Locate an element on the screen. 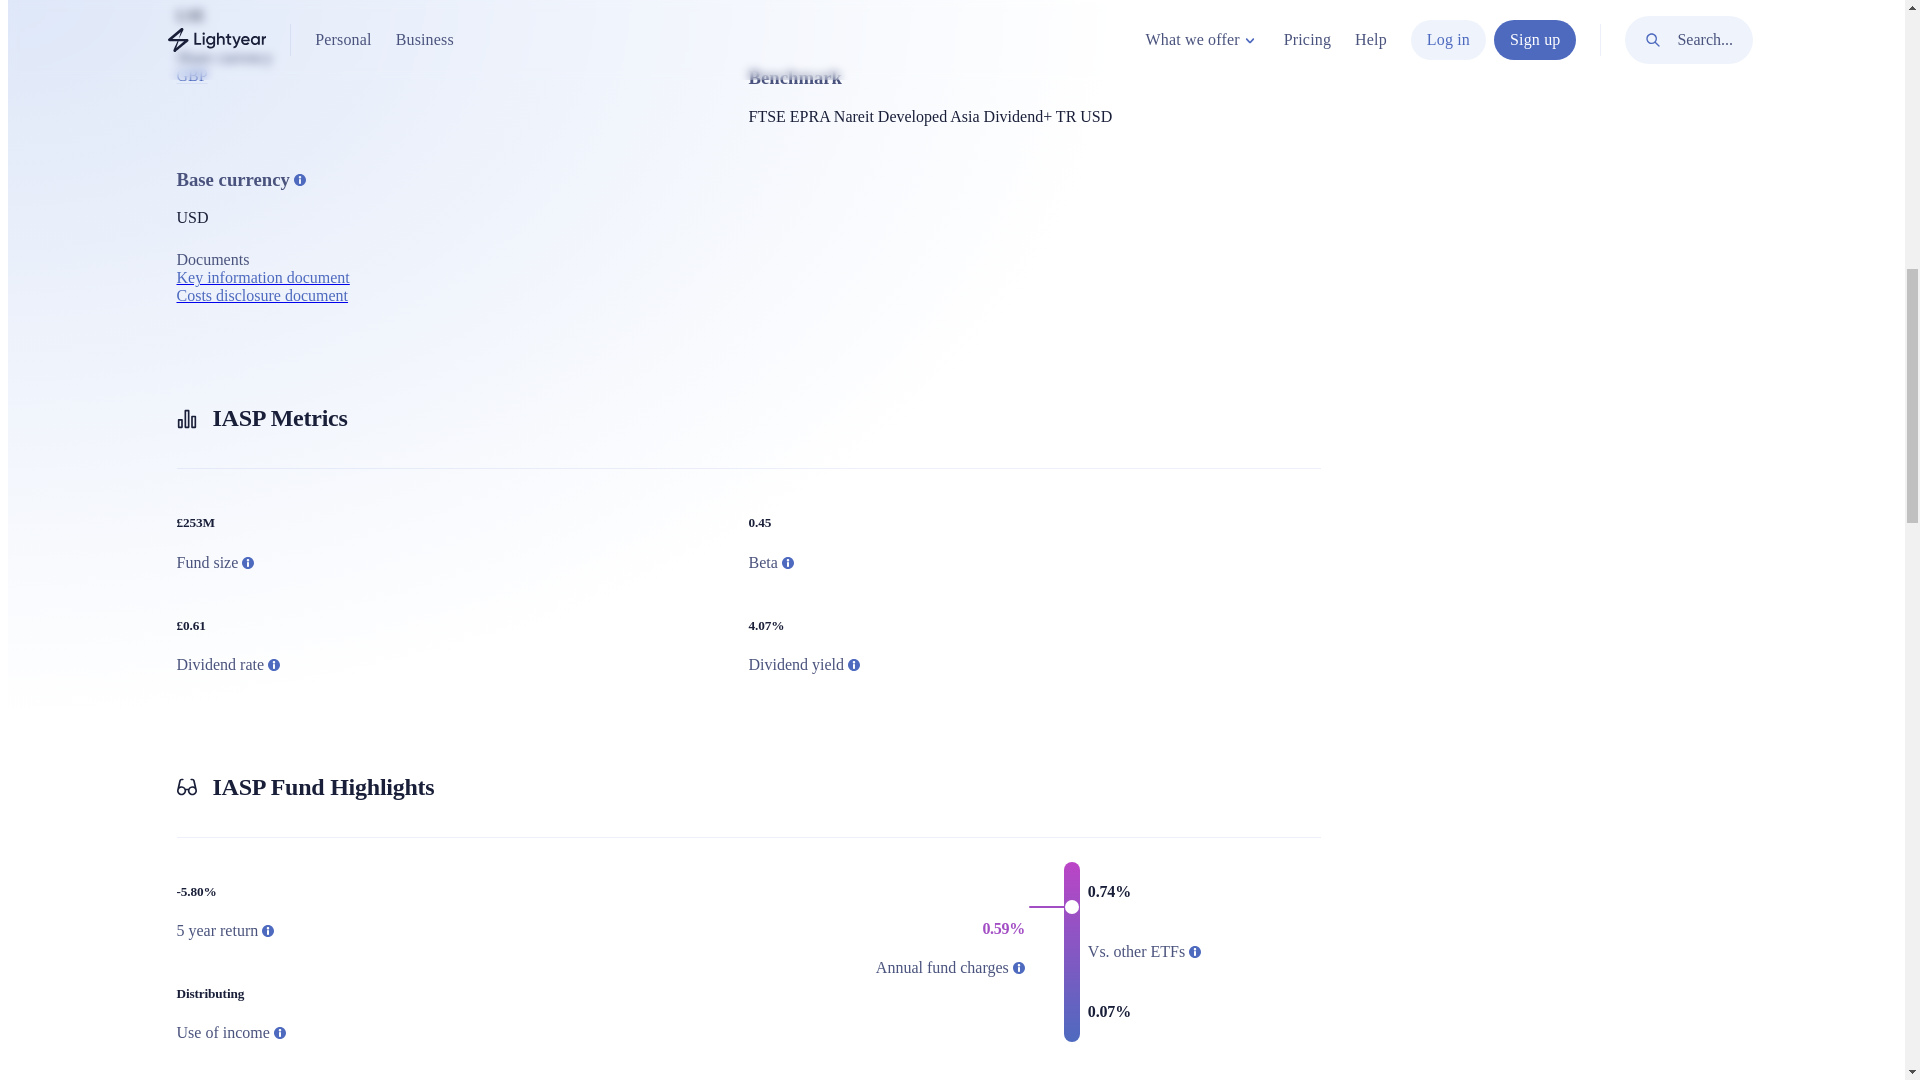  Key information document is located at coordinates (262, 278).